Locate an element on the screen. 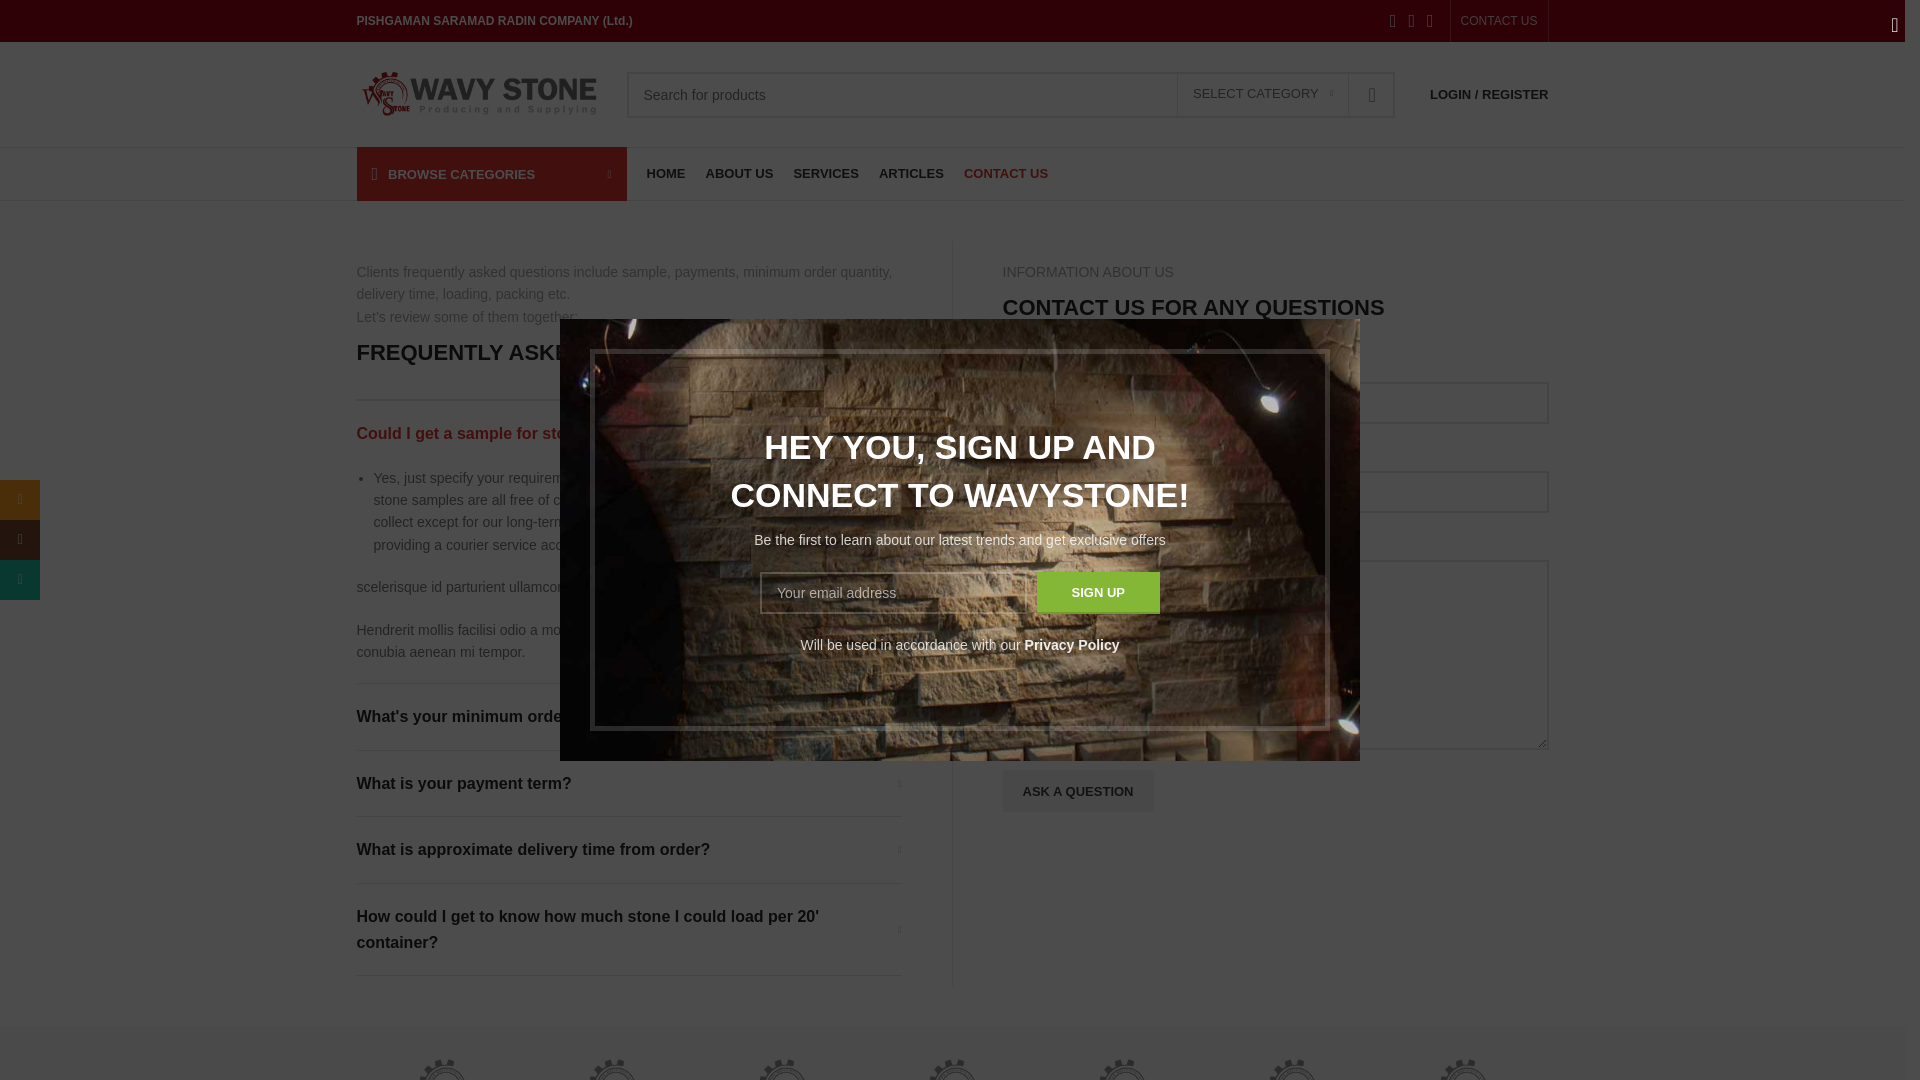  Sign up is located at coordinates (1098, 593).